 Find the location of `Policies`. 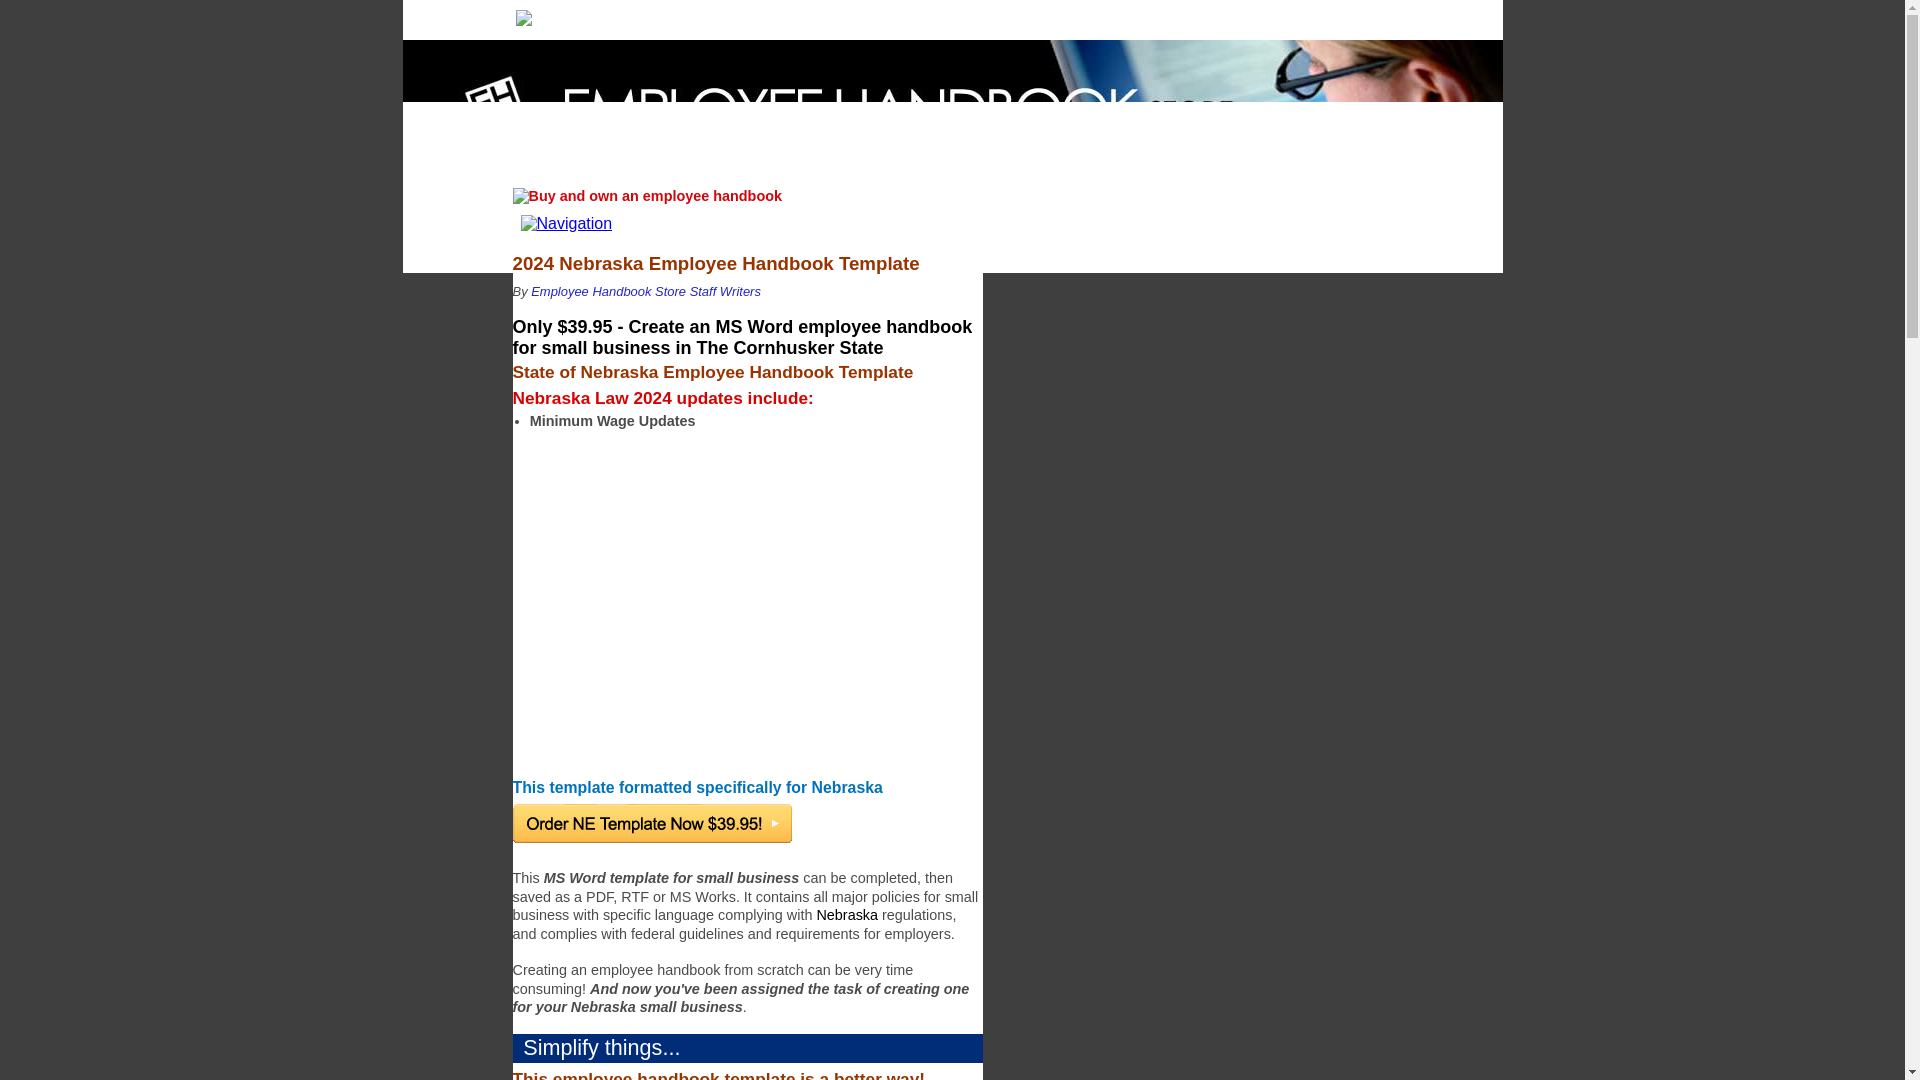

Policies is located at coordinates (1158, 16).